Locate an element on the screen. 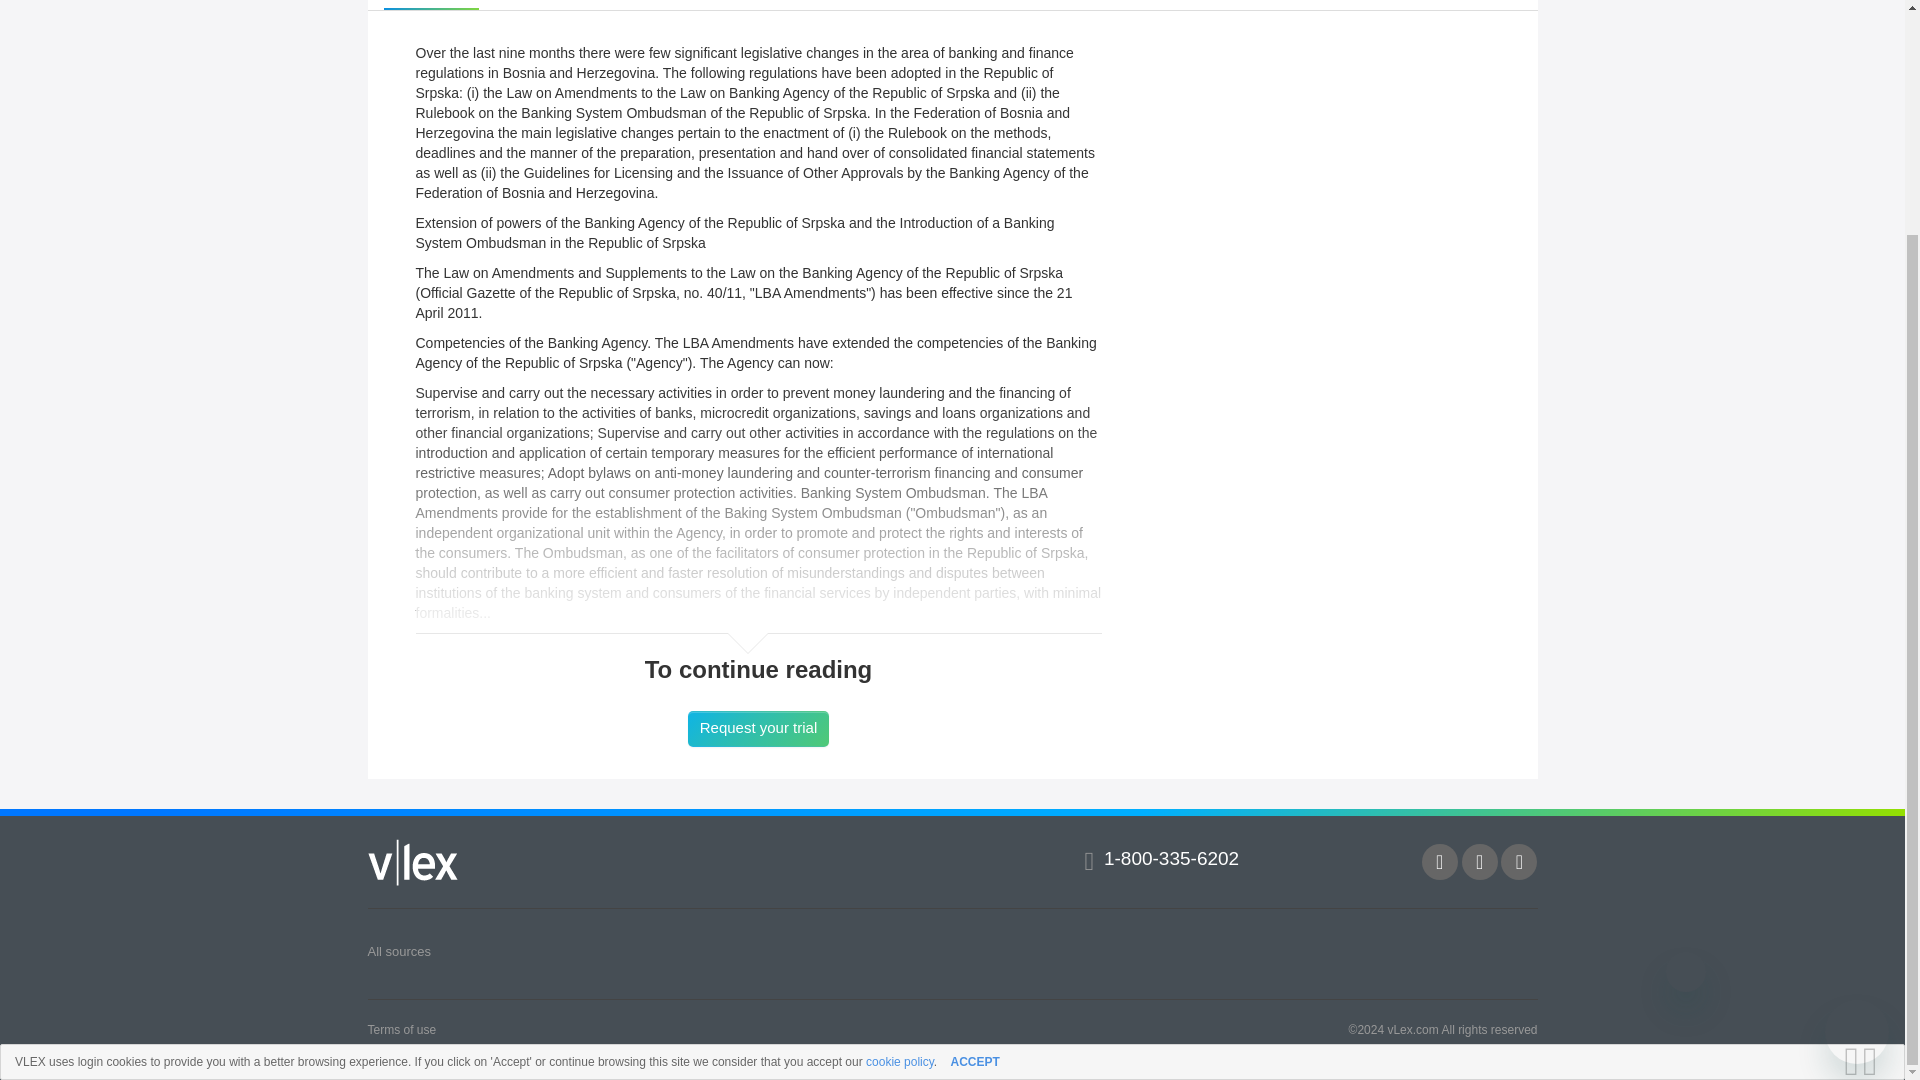  Terms of use is located at coordinates (402, 1029).